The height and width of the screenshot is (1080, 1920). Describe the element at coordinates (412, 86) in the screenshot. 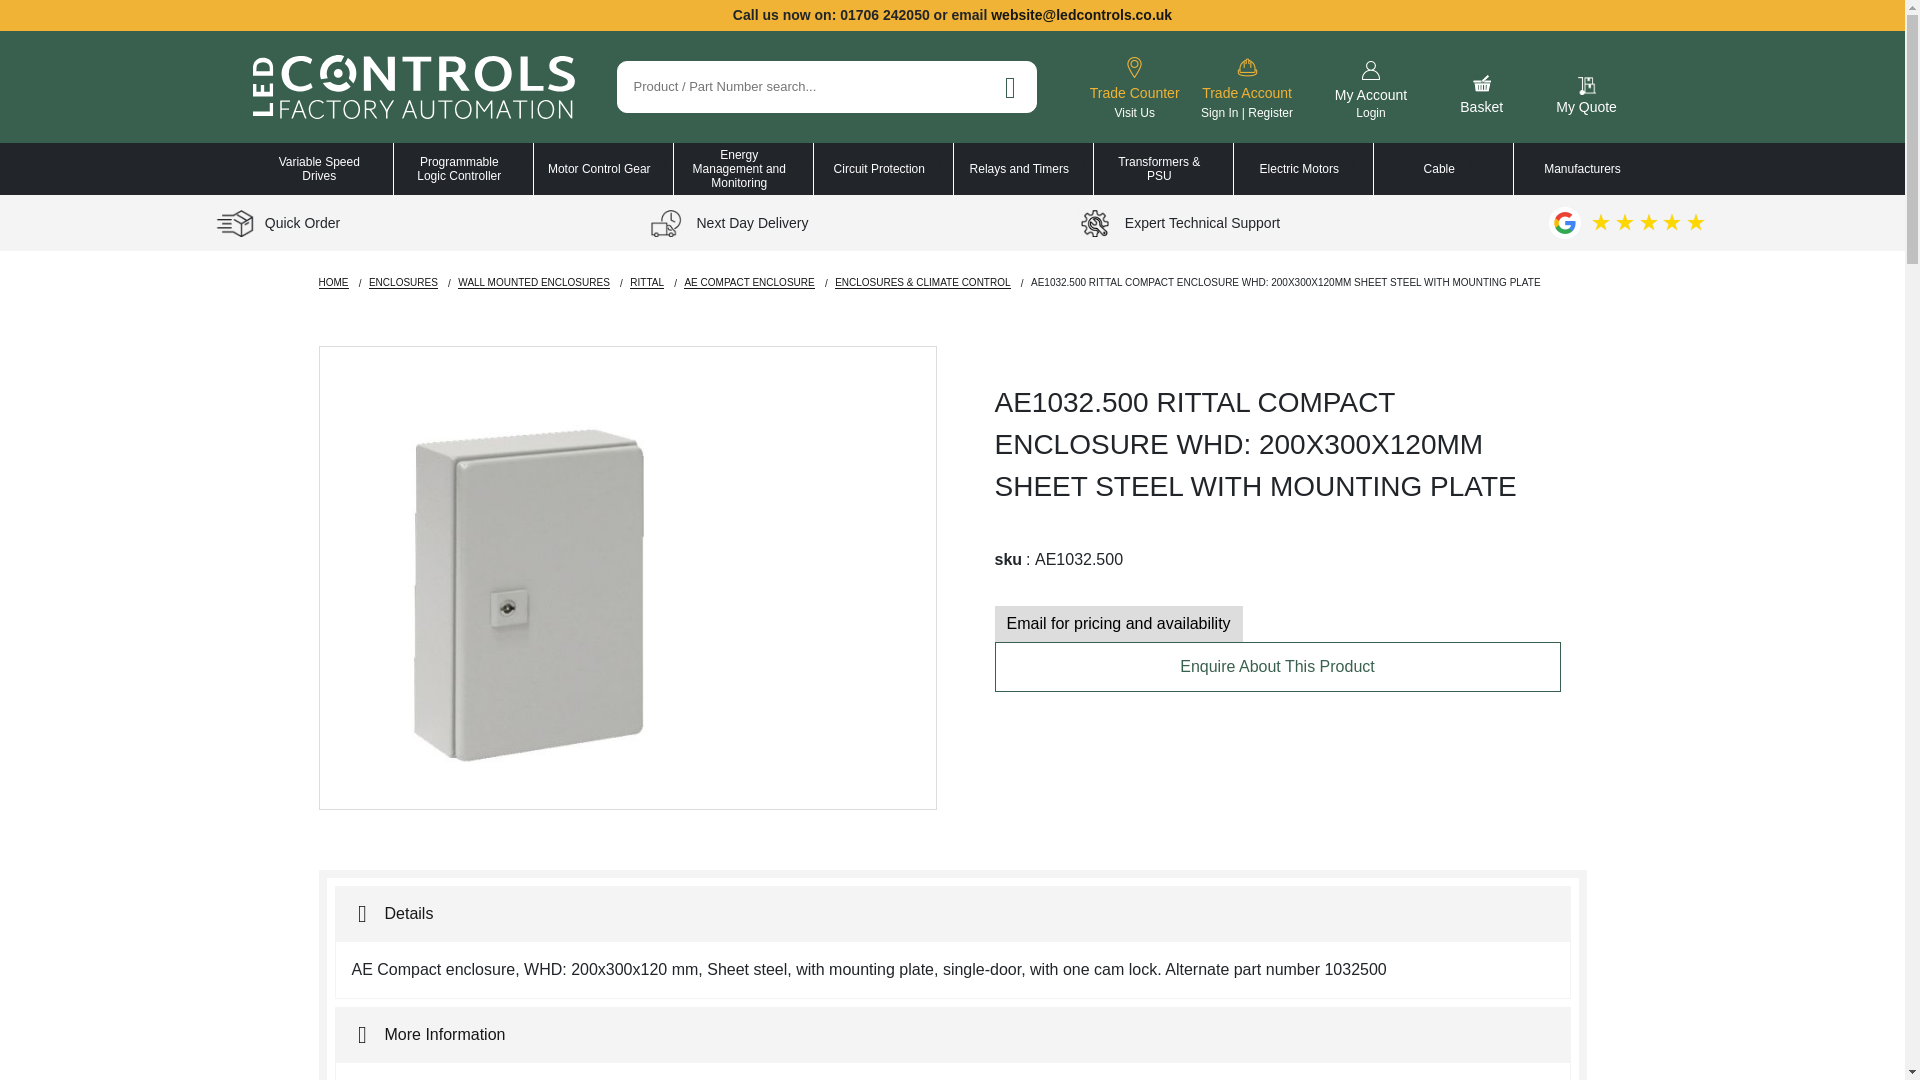

I see `Sign up` at that location.